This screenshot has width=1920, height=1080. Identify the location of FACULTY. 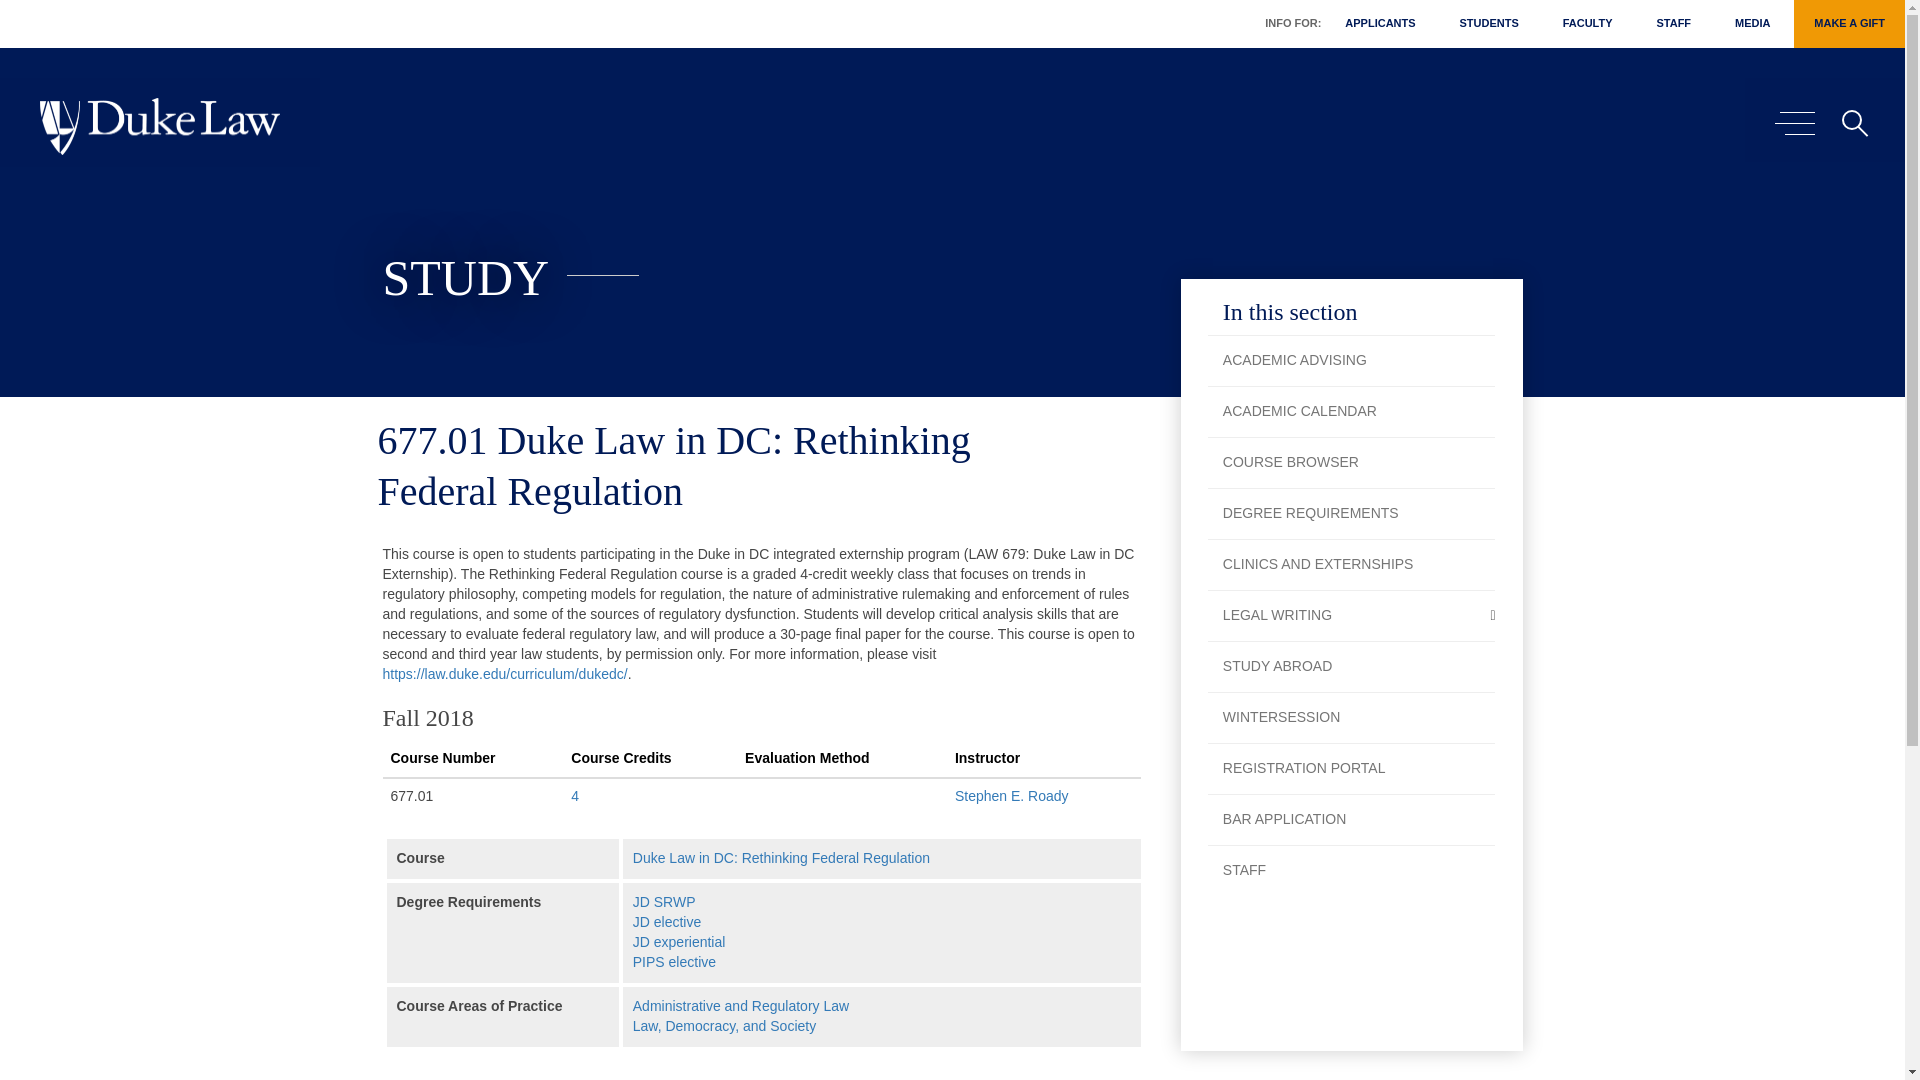
(1588, 24).